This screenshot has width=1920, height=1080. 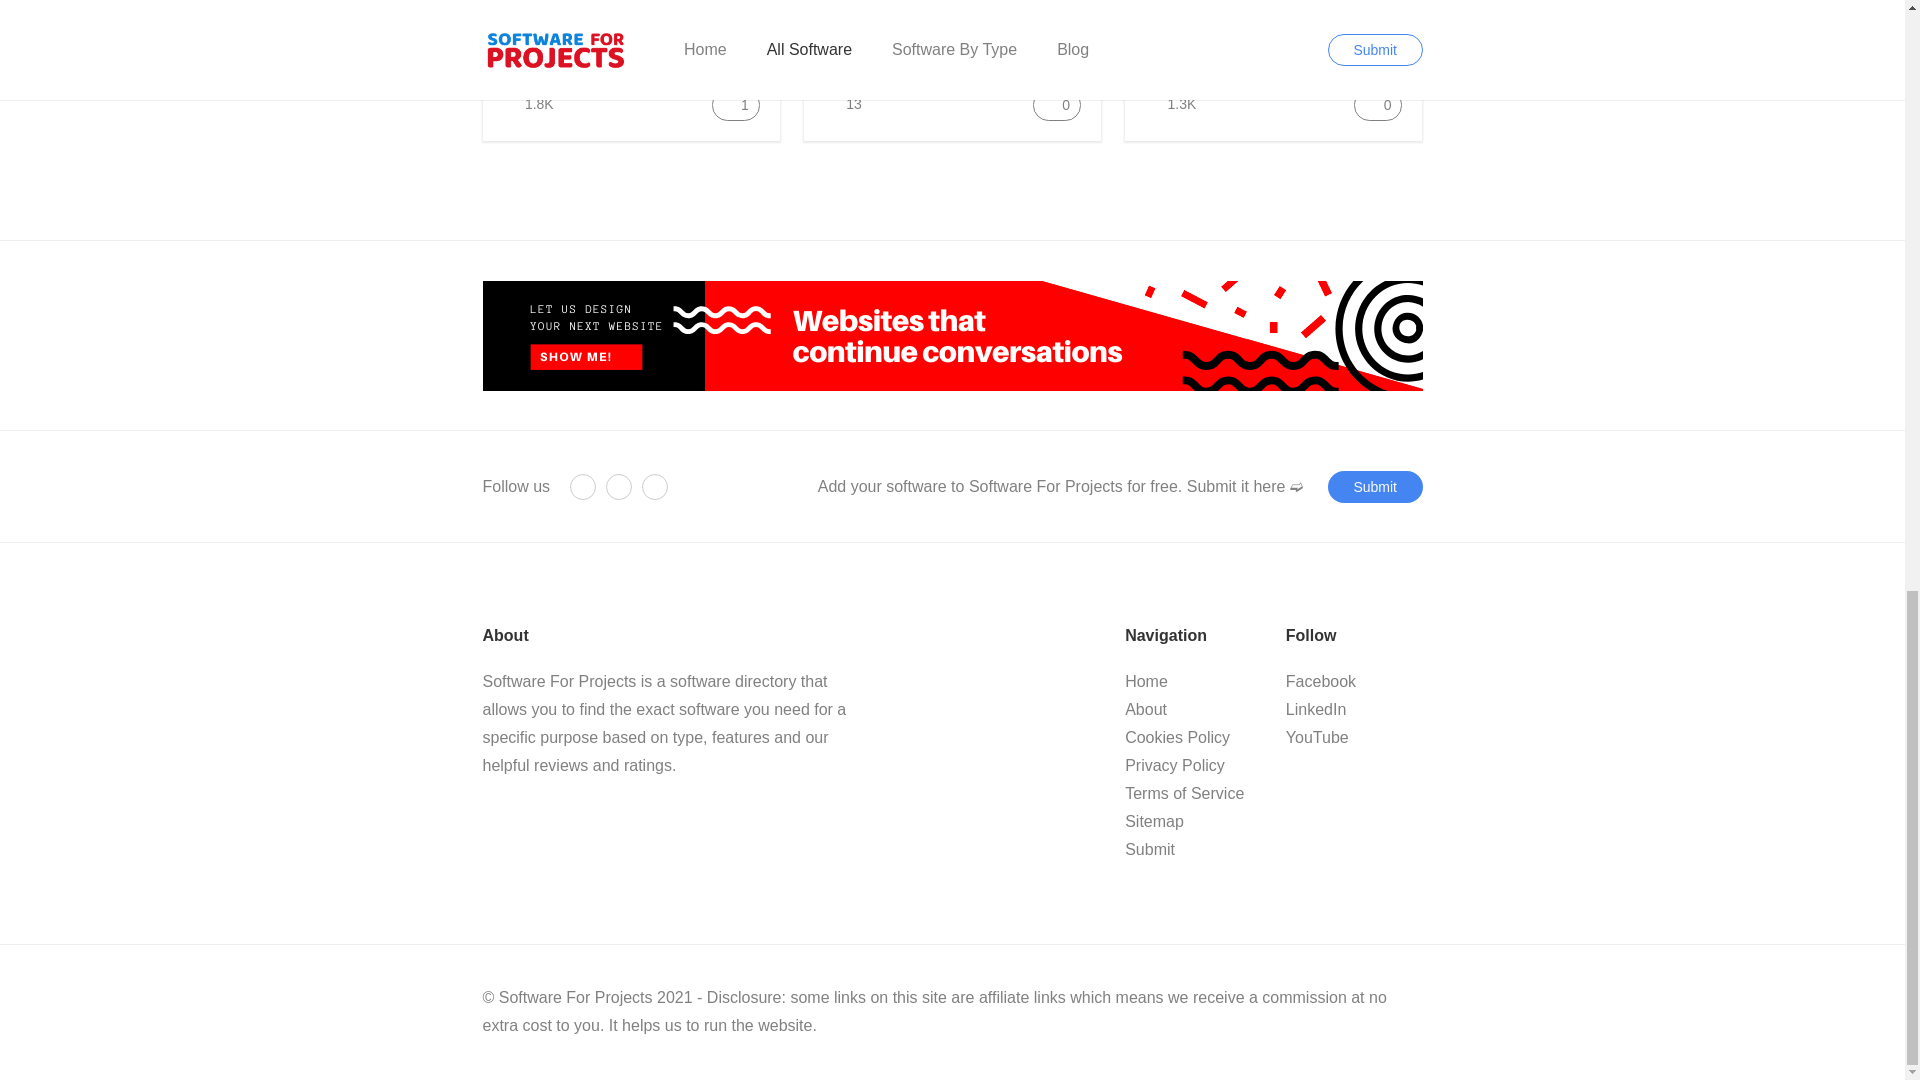 What do you see at coordinates (736, 104) in the screenshot?
I see `Upvote` at bounding box center [736, 104].